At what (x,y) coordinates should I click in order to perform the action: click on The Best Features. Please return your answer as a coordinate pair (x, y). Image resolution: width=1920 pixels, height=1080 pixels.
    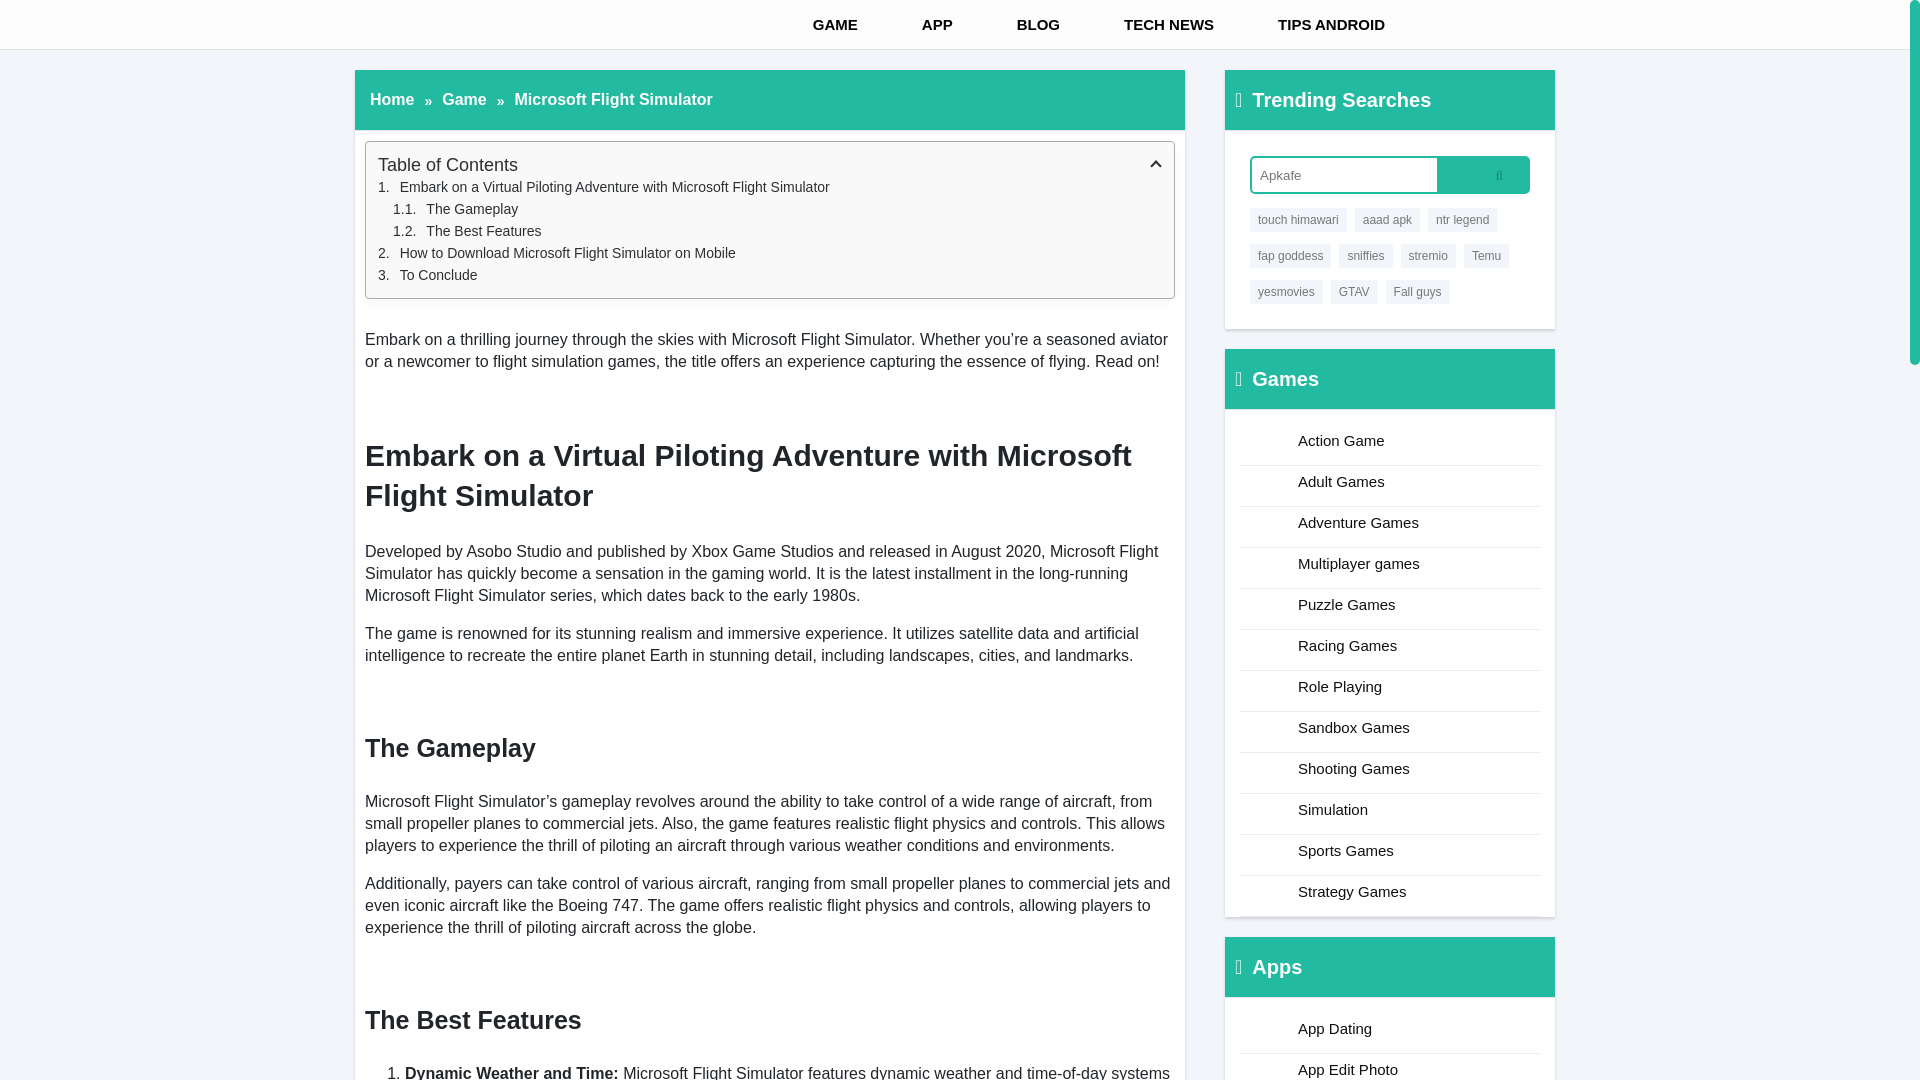
    Looking at the image, I should click on (777, 230).